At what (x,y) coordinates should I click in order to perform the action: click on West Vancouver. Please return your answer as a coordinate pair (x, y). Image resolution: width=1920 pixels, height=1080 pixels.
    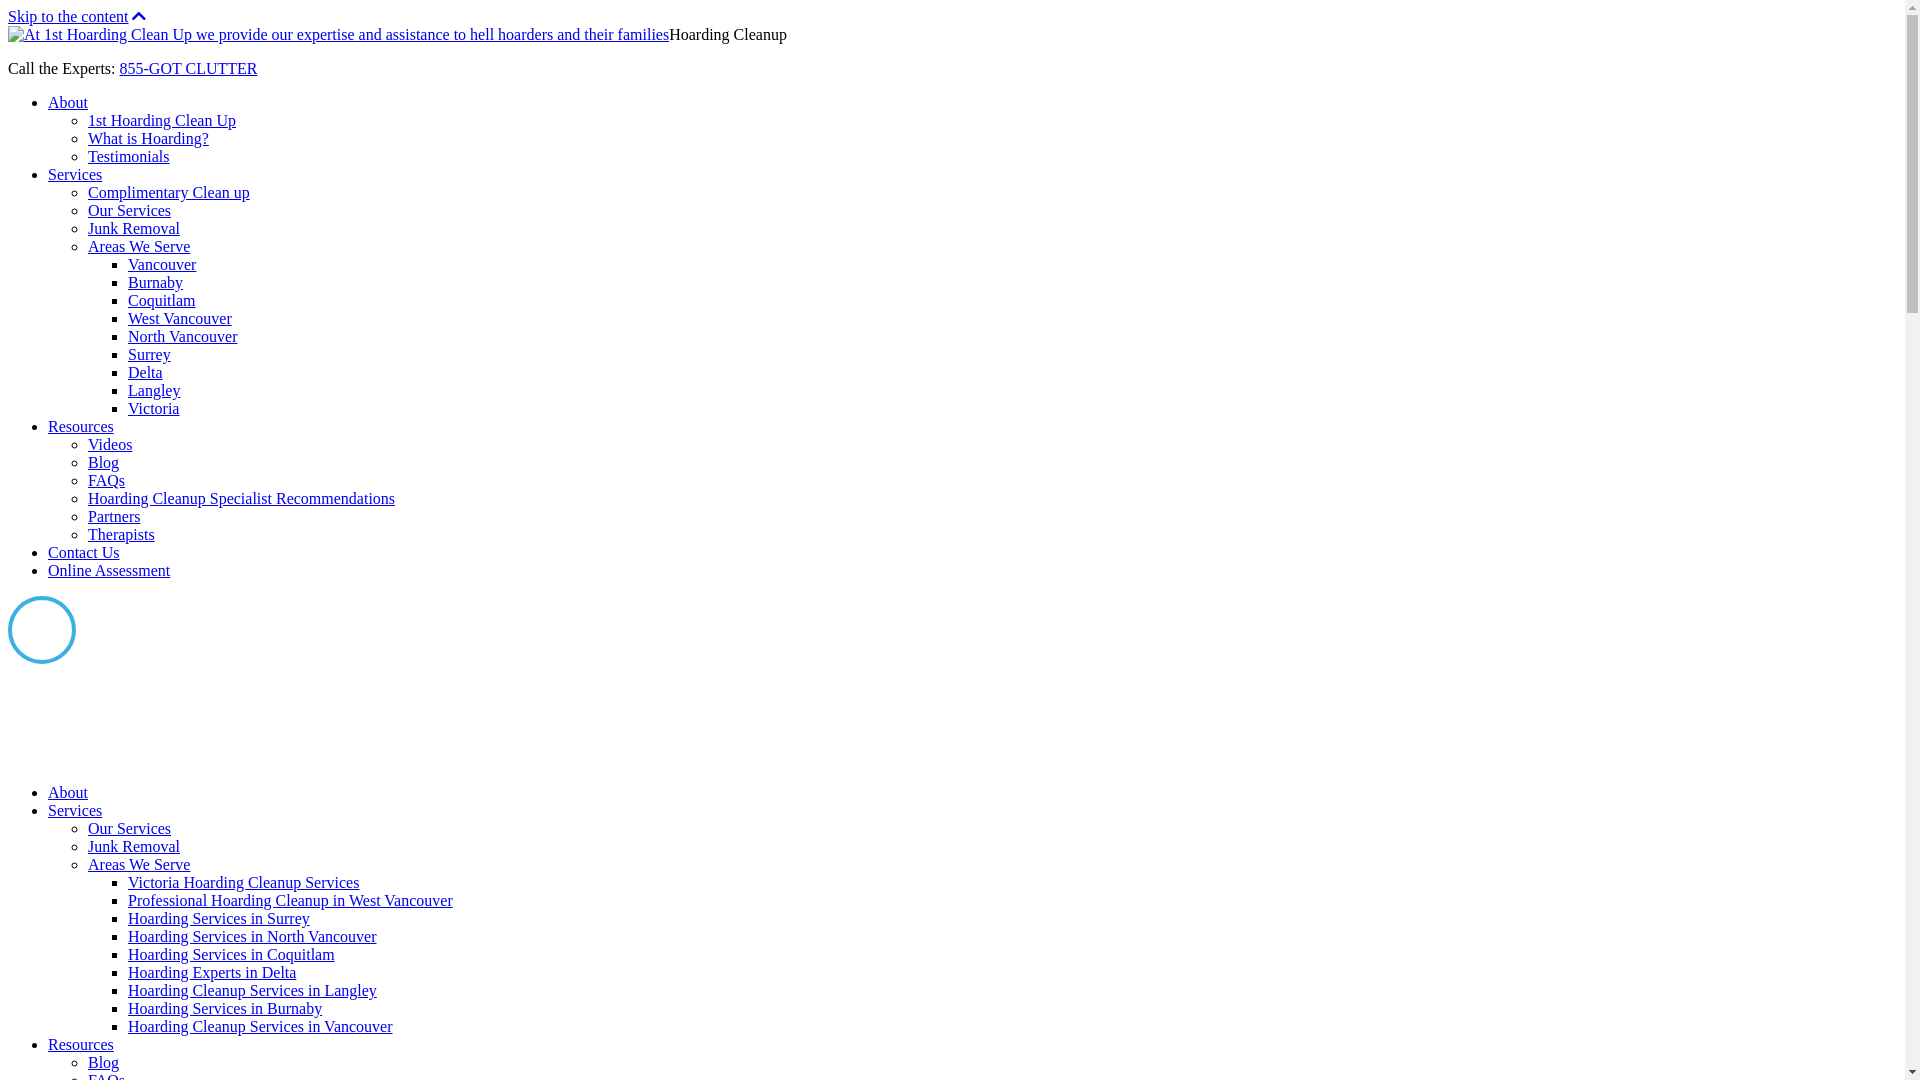
    Looking at the image, I should click on (180, 318).